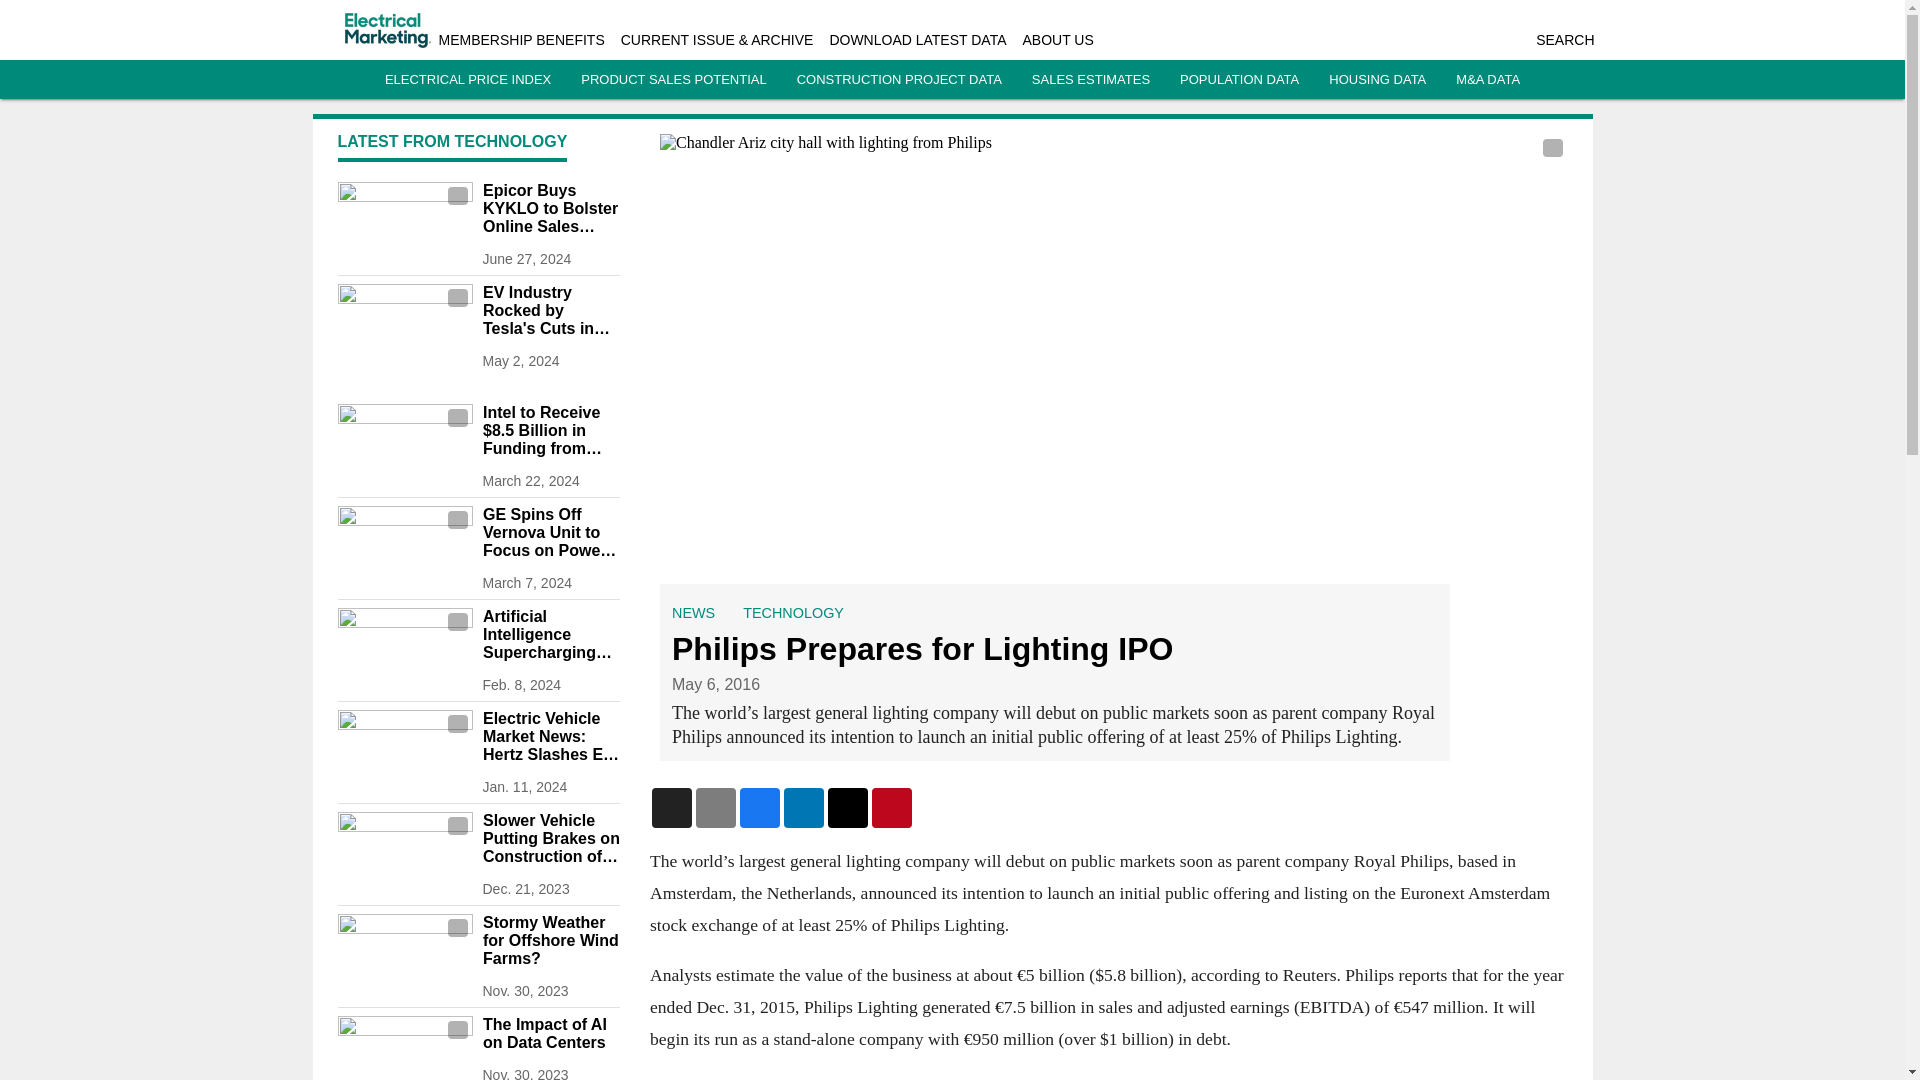  Describe the element at coordinates (550, 940) in the screenshot. I see `Stormy Weather for Offshore Wind Farms?` at that location.